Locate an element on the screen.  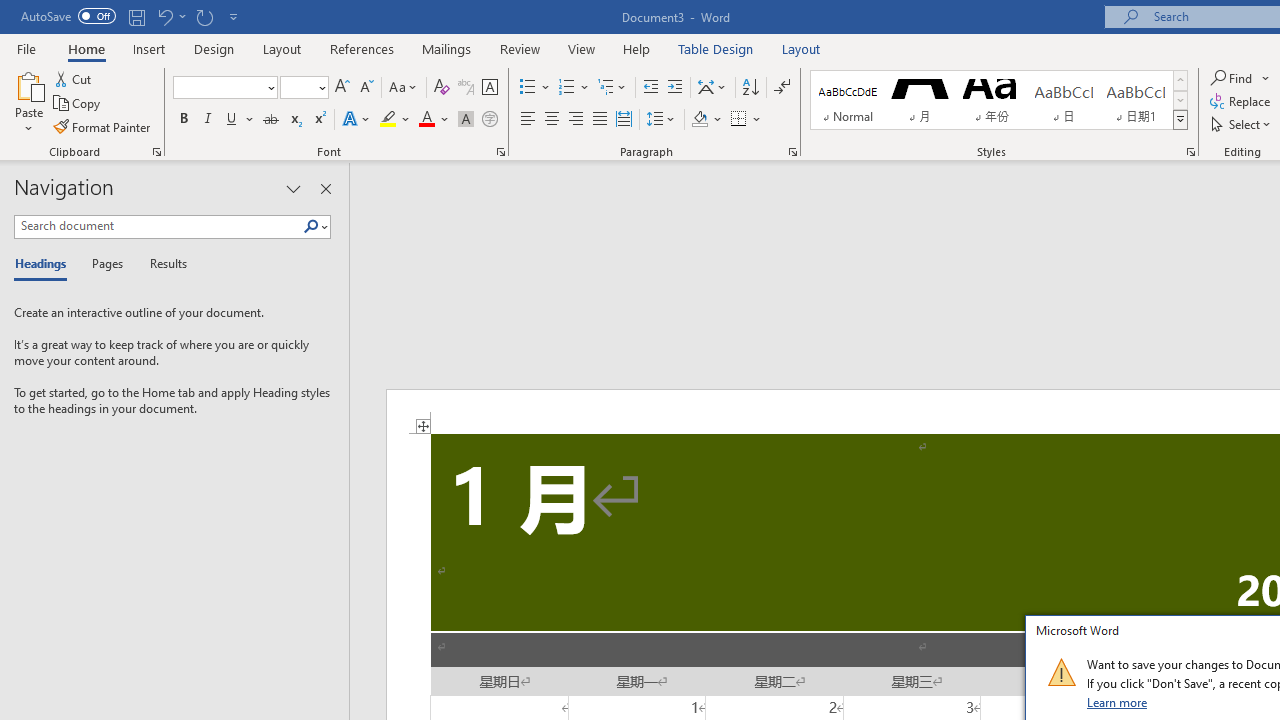
Distributed is located at coordinates (624, 120).